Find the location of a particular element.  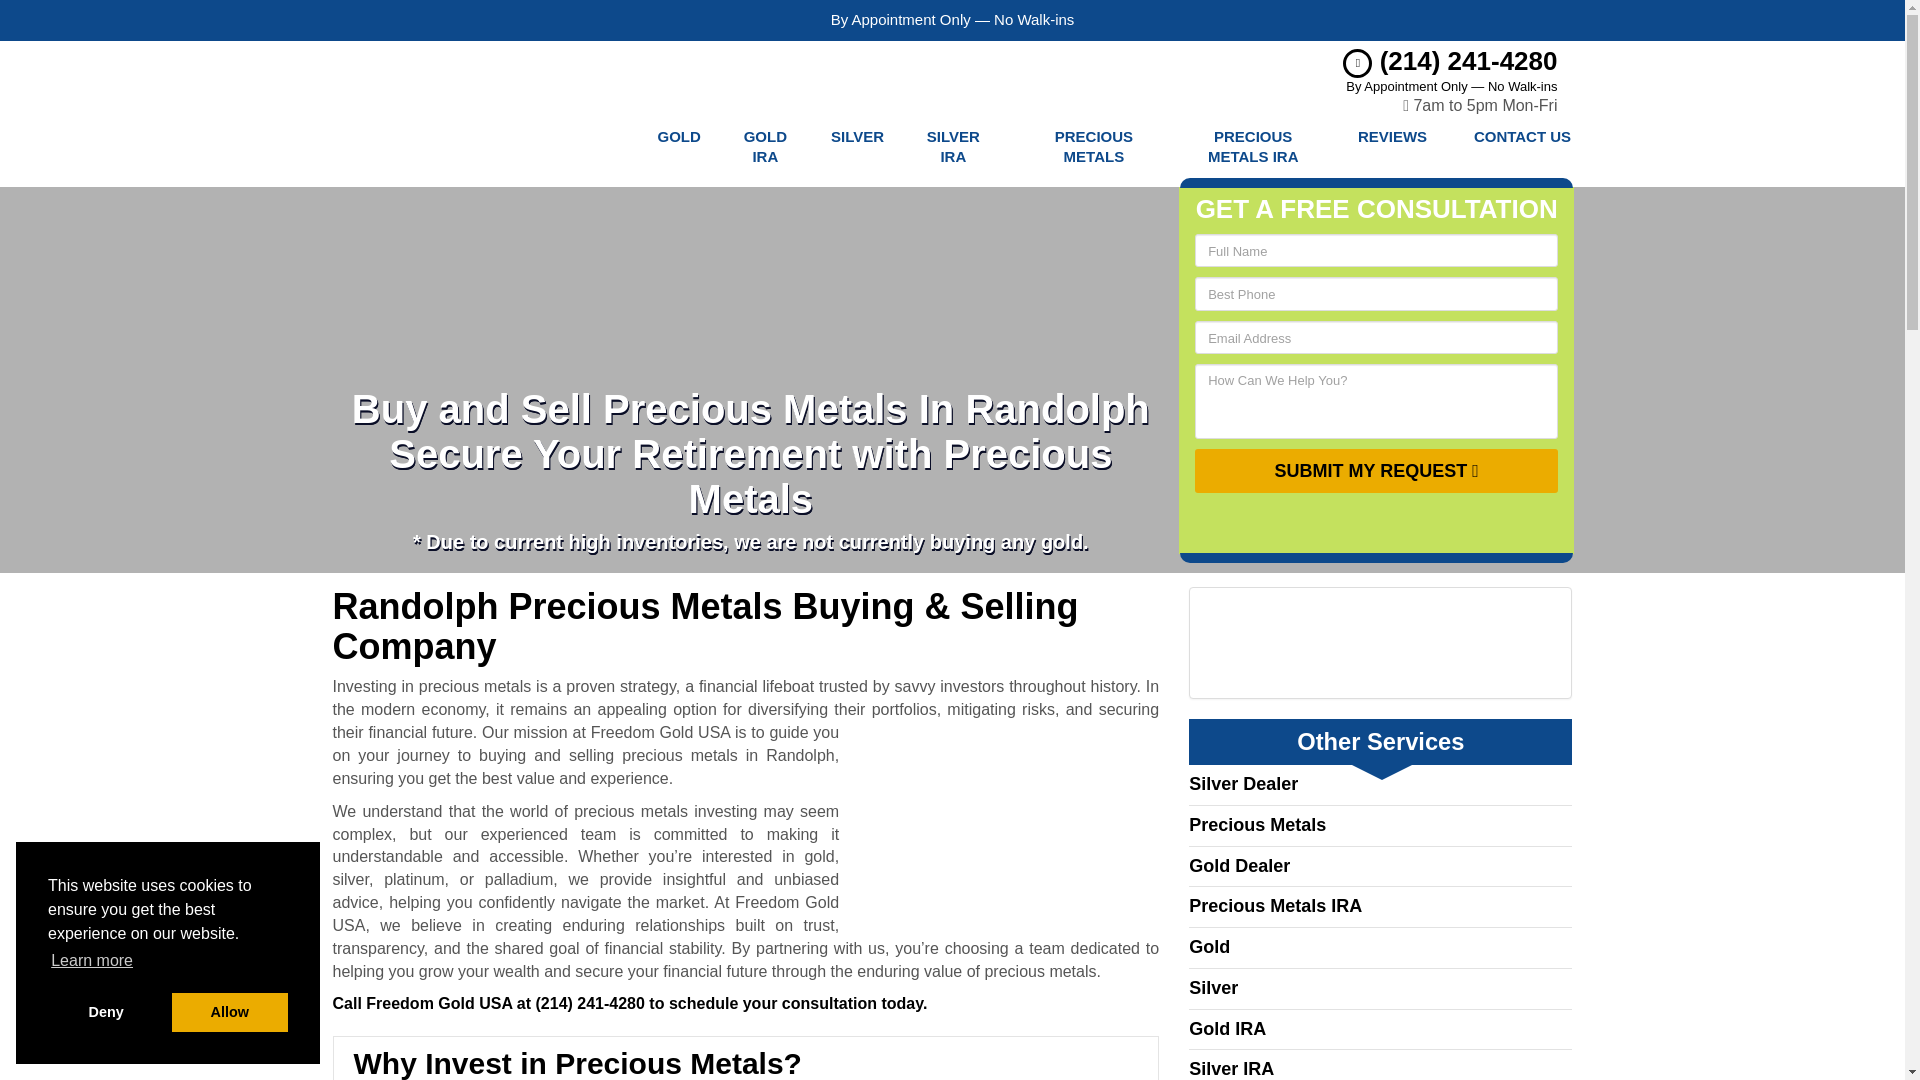

Reviews is located at coordinates (1392, 146).